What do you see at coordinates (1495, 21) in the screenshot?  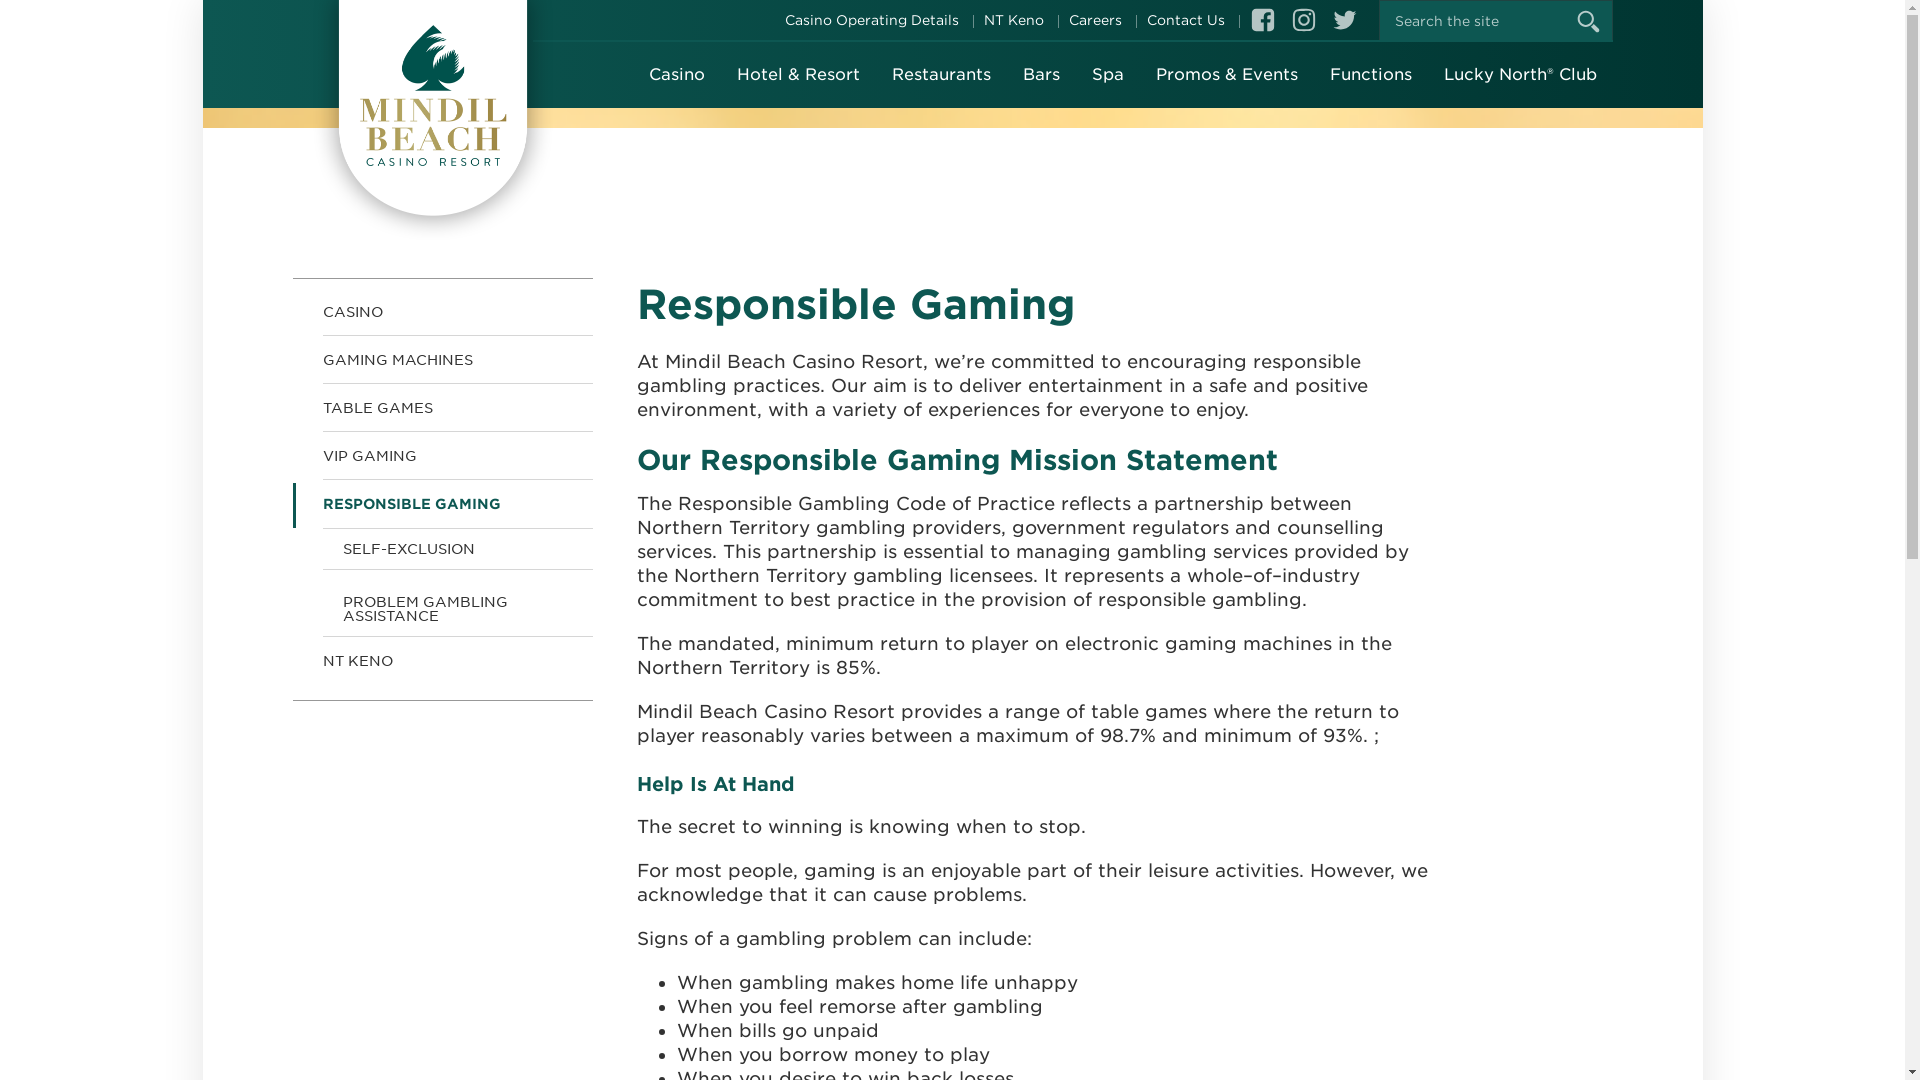 I see `enter search terms here` at bounding box center [1495, 21].